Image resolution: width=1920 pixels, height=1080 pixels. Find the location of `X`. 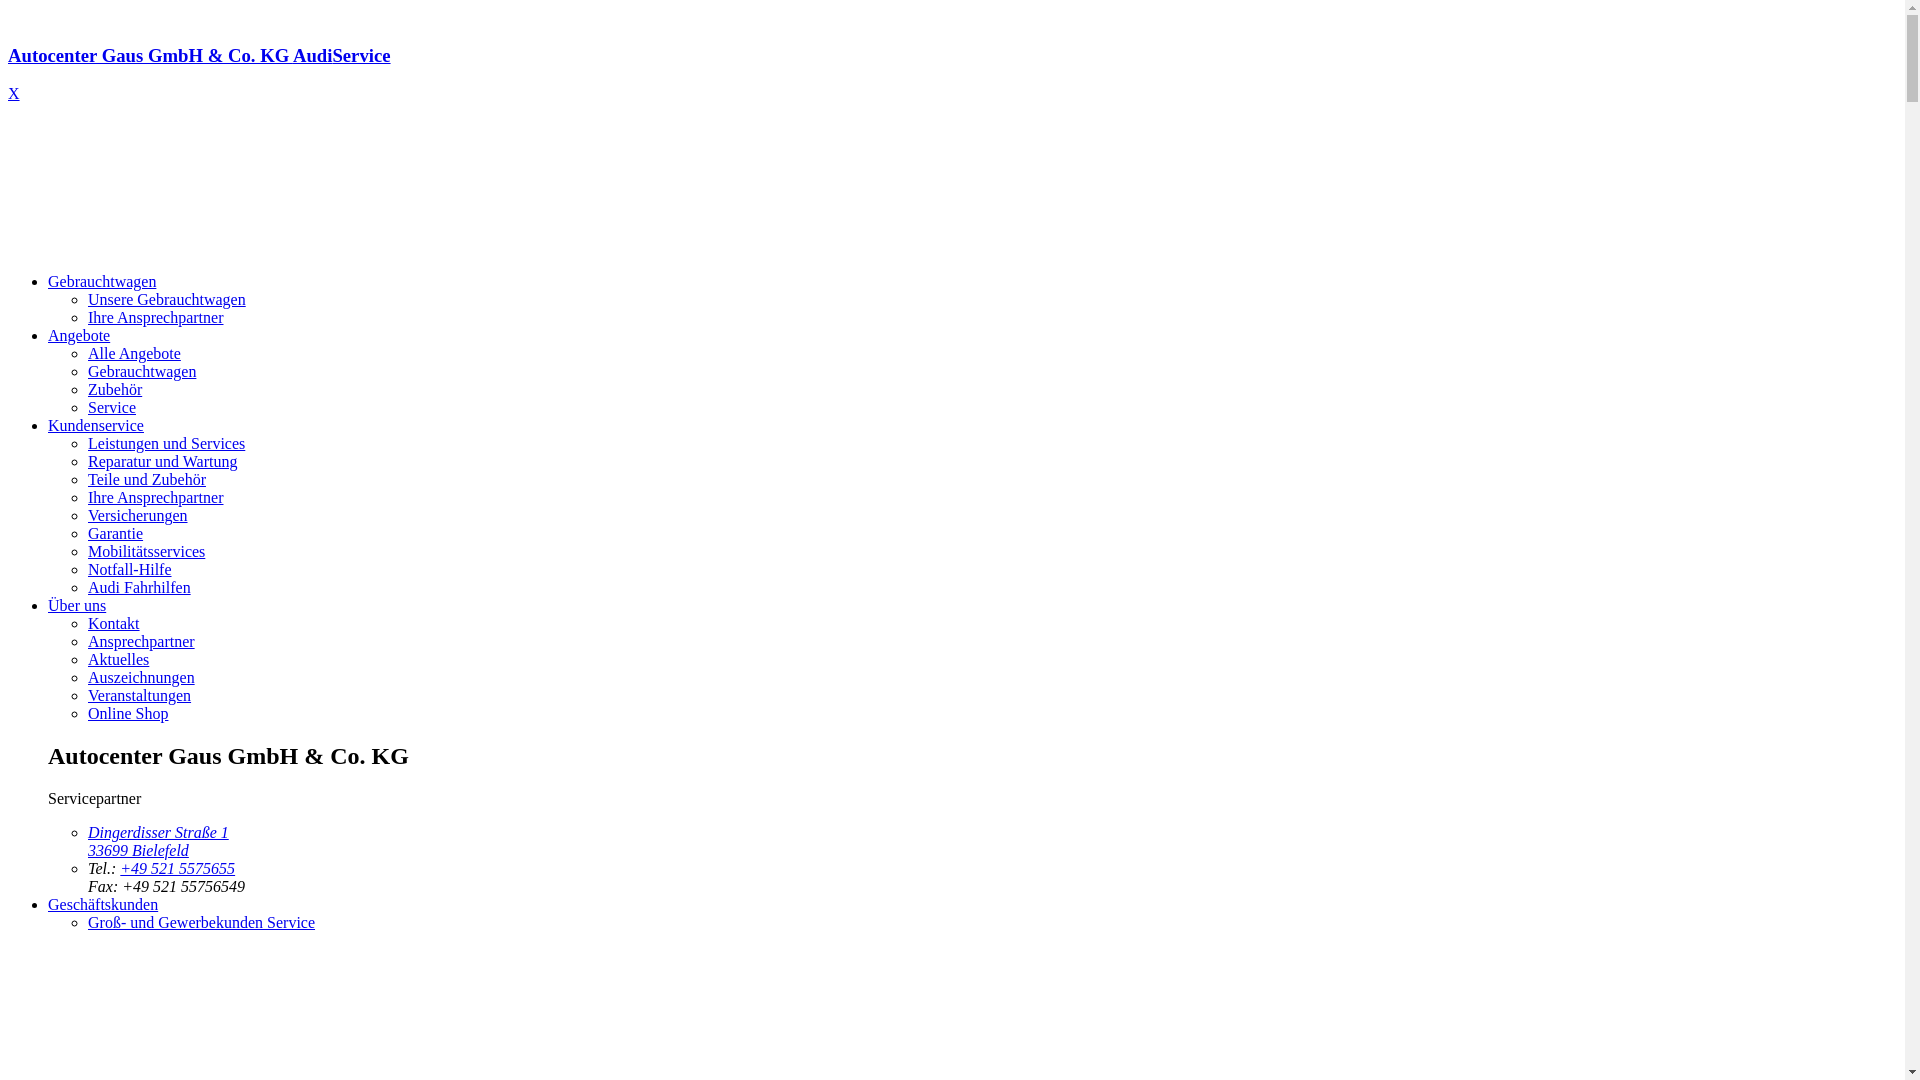

X is located at coordinates (14, 94).